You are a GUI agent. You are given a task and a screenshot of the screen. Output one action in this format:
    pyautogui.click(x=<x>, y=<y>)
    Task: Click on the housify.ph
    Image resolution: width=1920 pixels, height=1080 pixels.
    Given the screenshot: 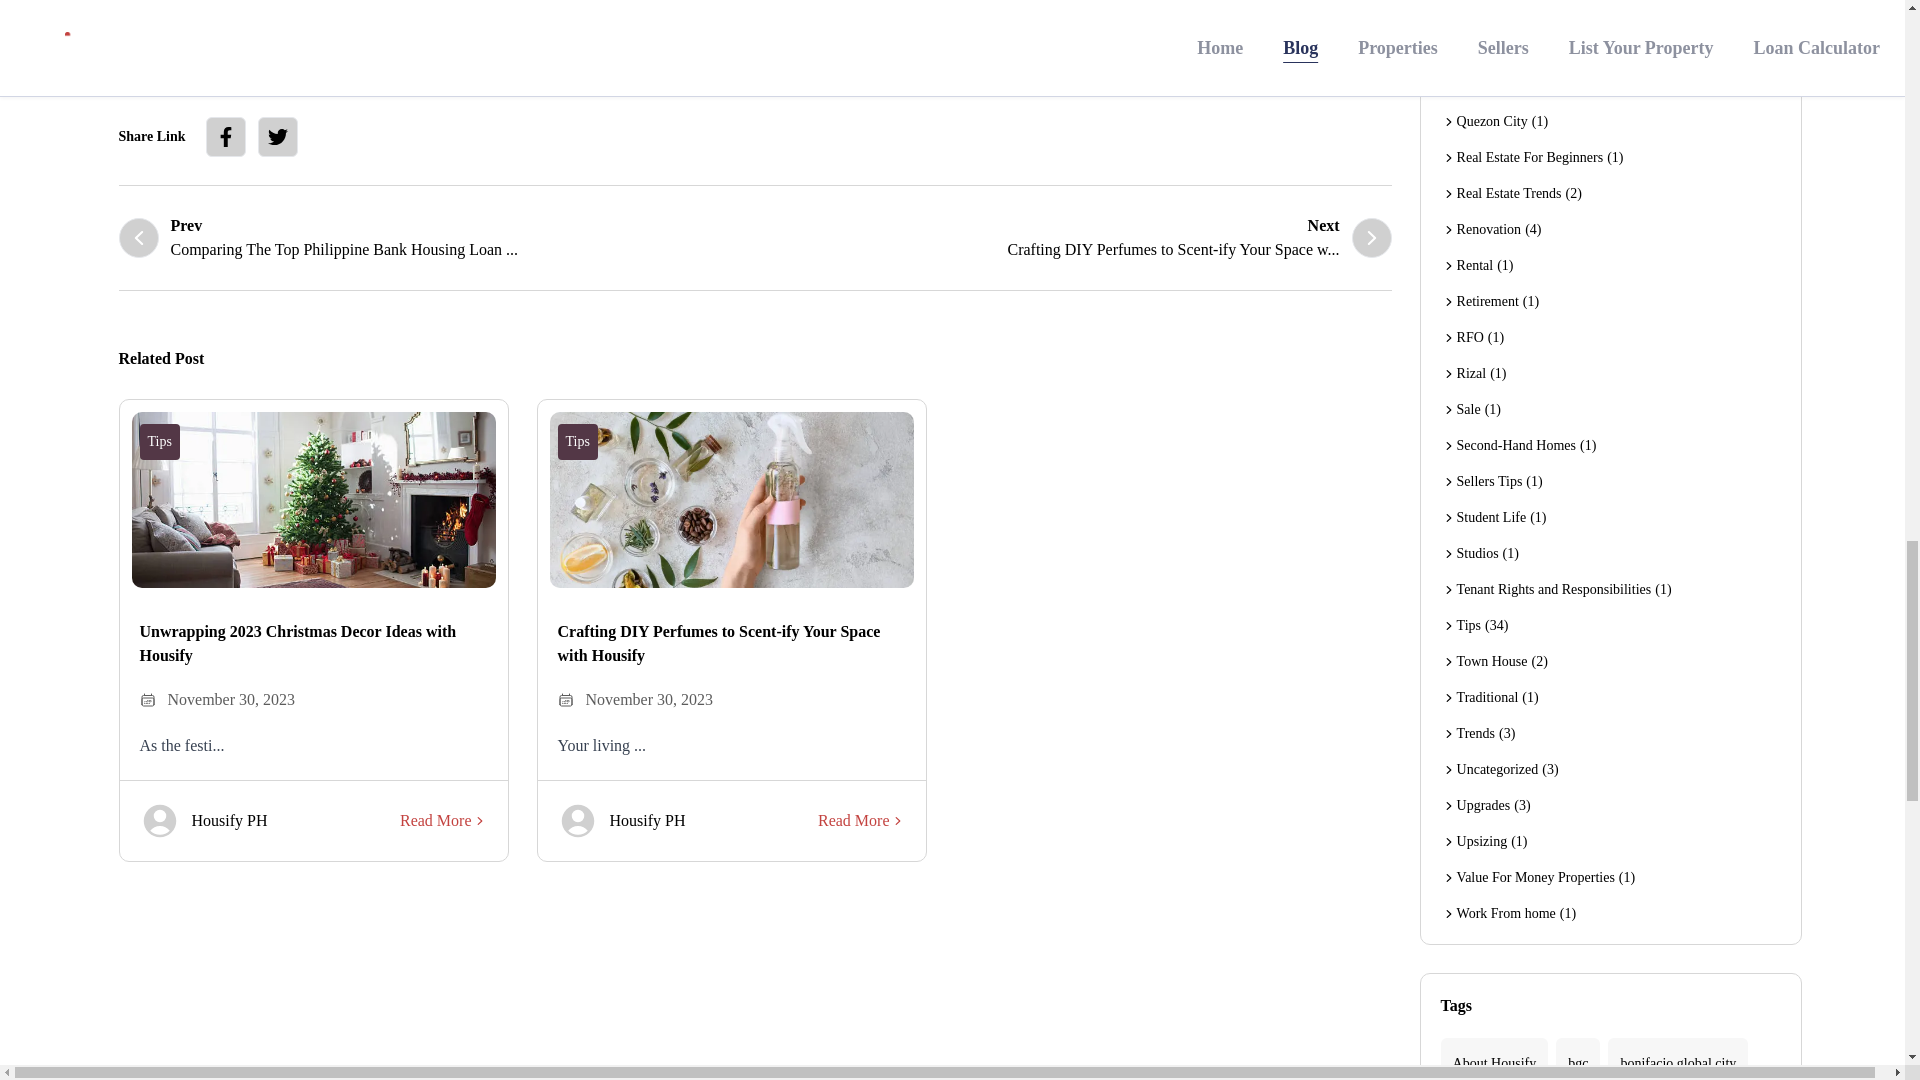 What is the action you would take?
    pyautogui.click(x=622, y=16)
    